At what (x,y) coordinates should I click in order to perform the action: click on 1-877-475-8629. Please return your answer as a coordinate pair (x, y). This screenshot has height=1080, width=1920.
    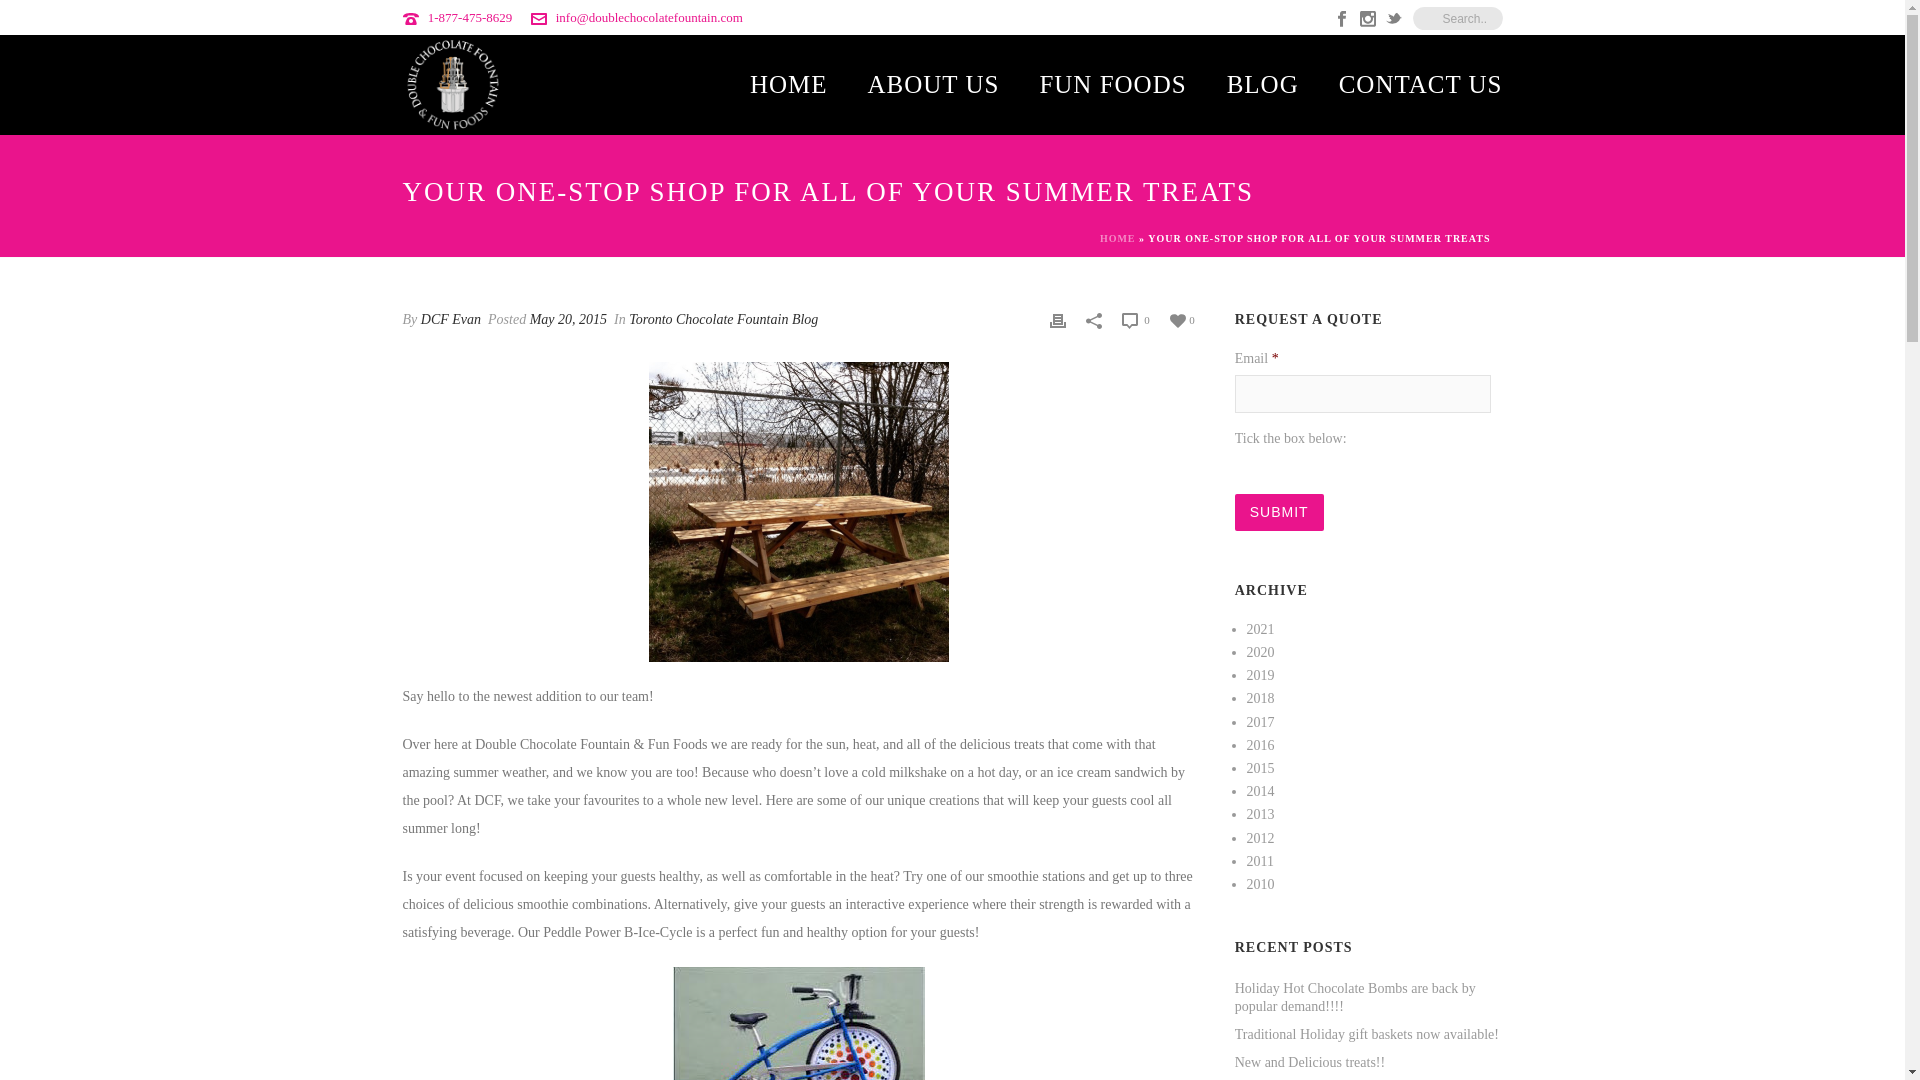
    Looking at the image, I should click on (470, 16).